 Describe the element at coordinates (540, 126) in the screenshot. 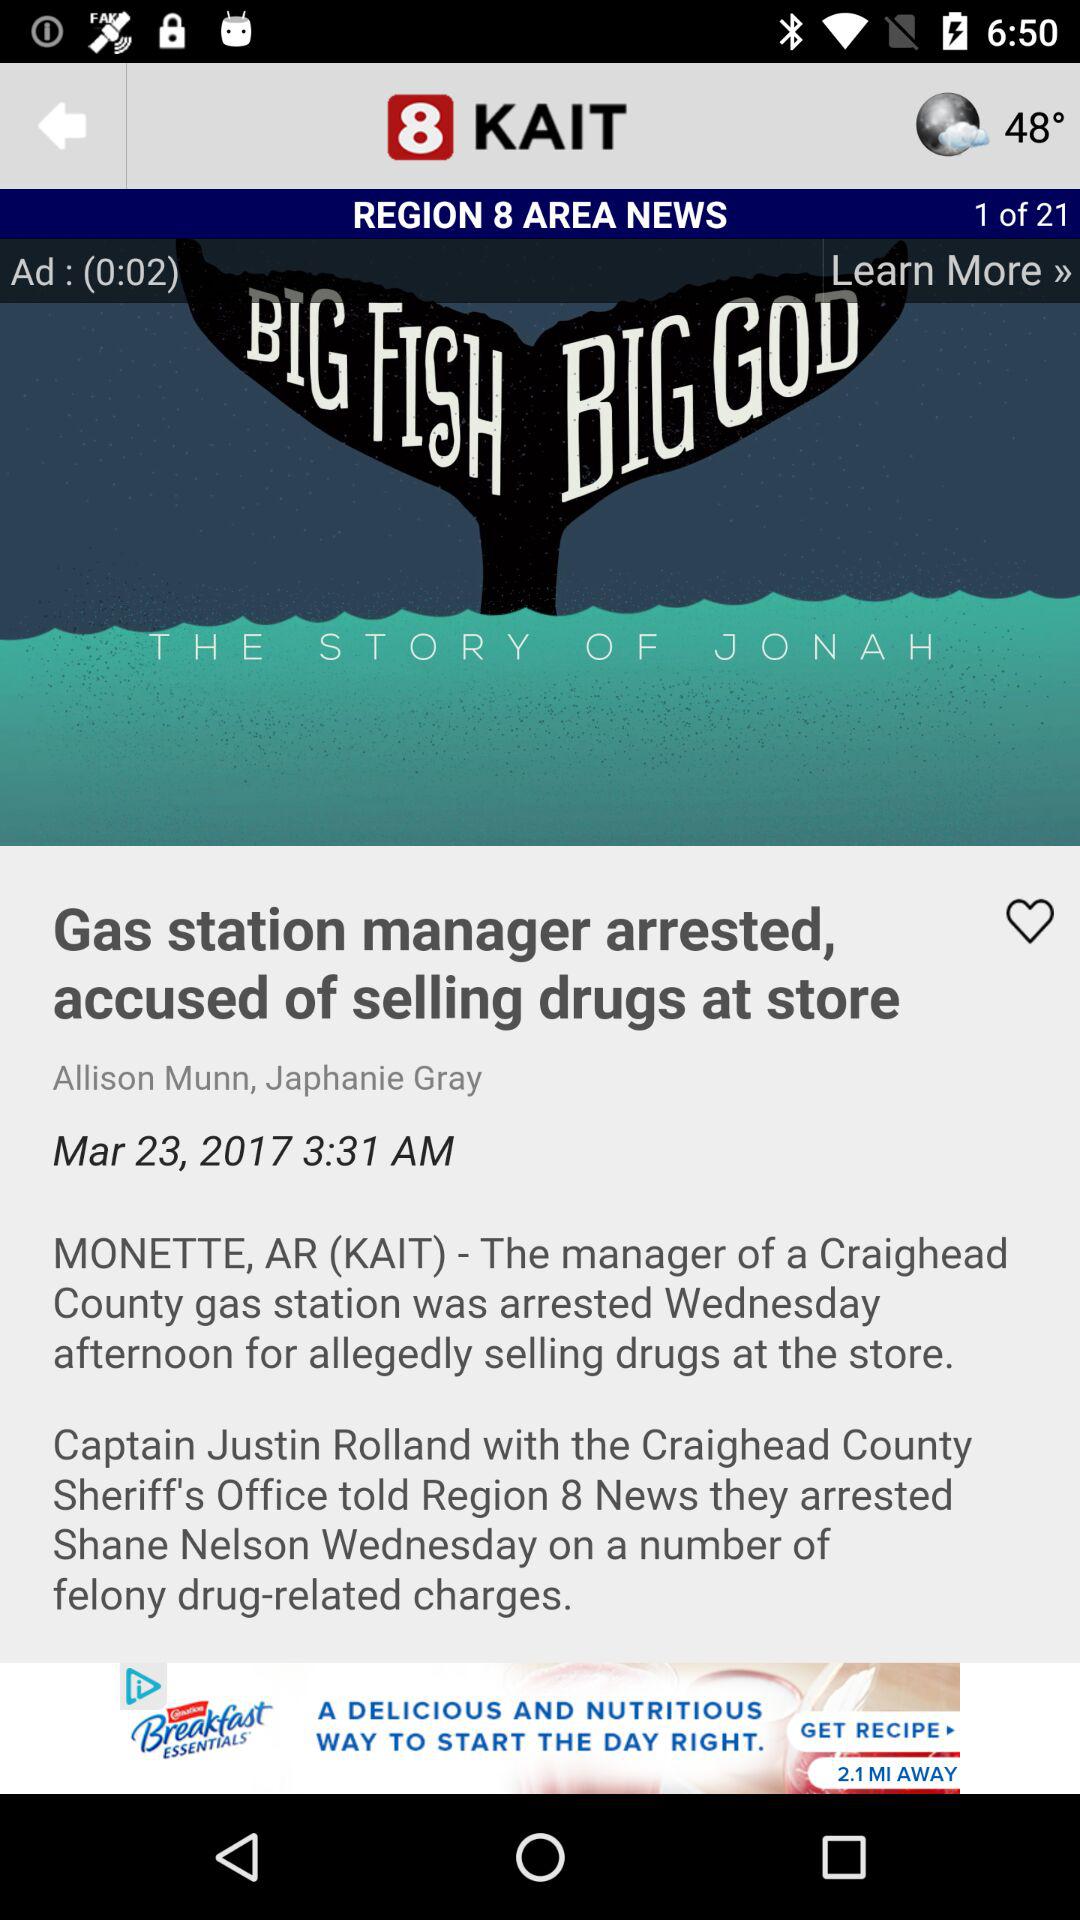

I see `select option` at that location.